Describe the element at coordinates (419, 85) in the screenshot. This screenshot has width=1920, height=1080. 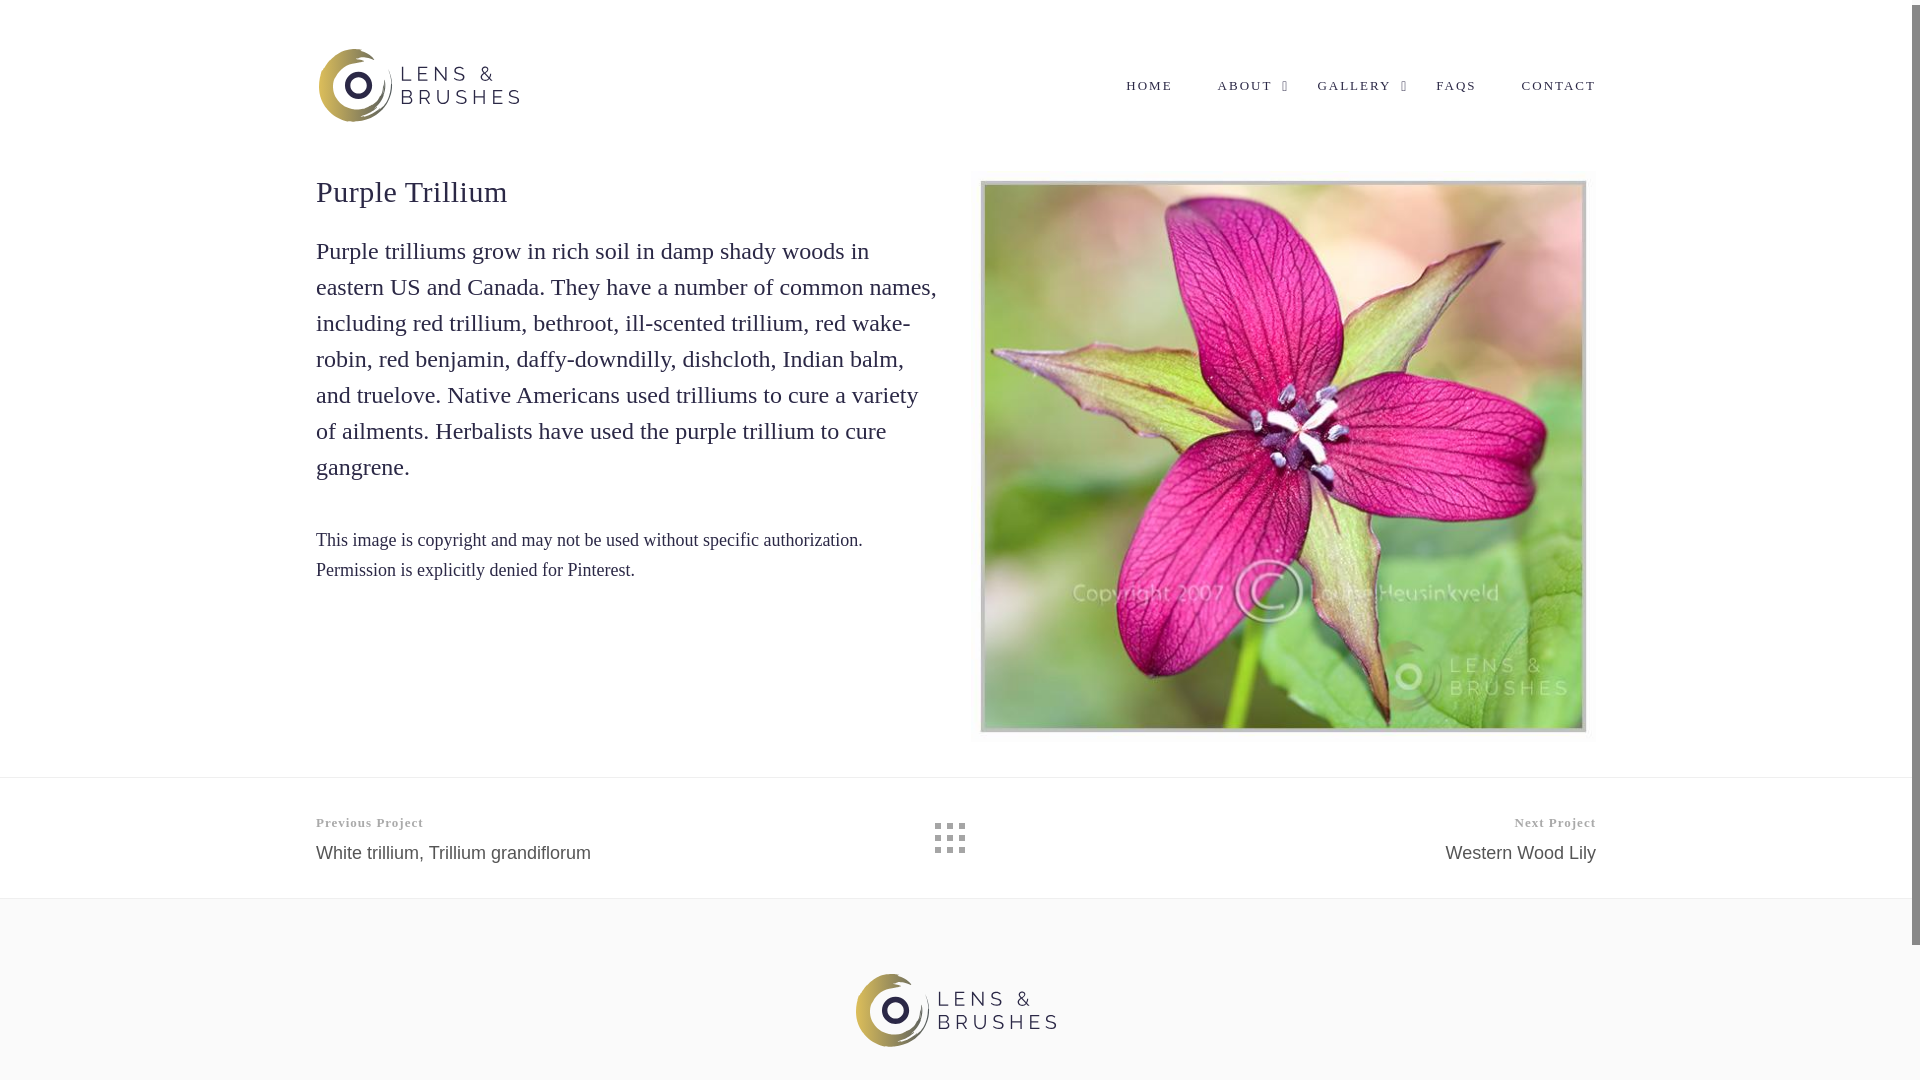
I see `Purple trillium, trillium erectum` at that location.